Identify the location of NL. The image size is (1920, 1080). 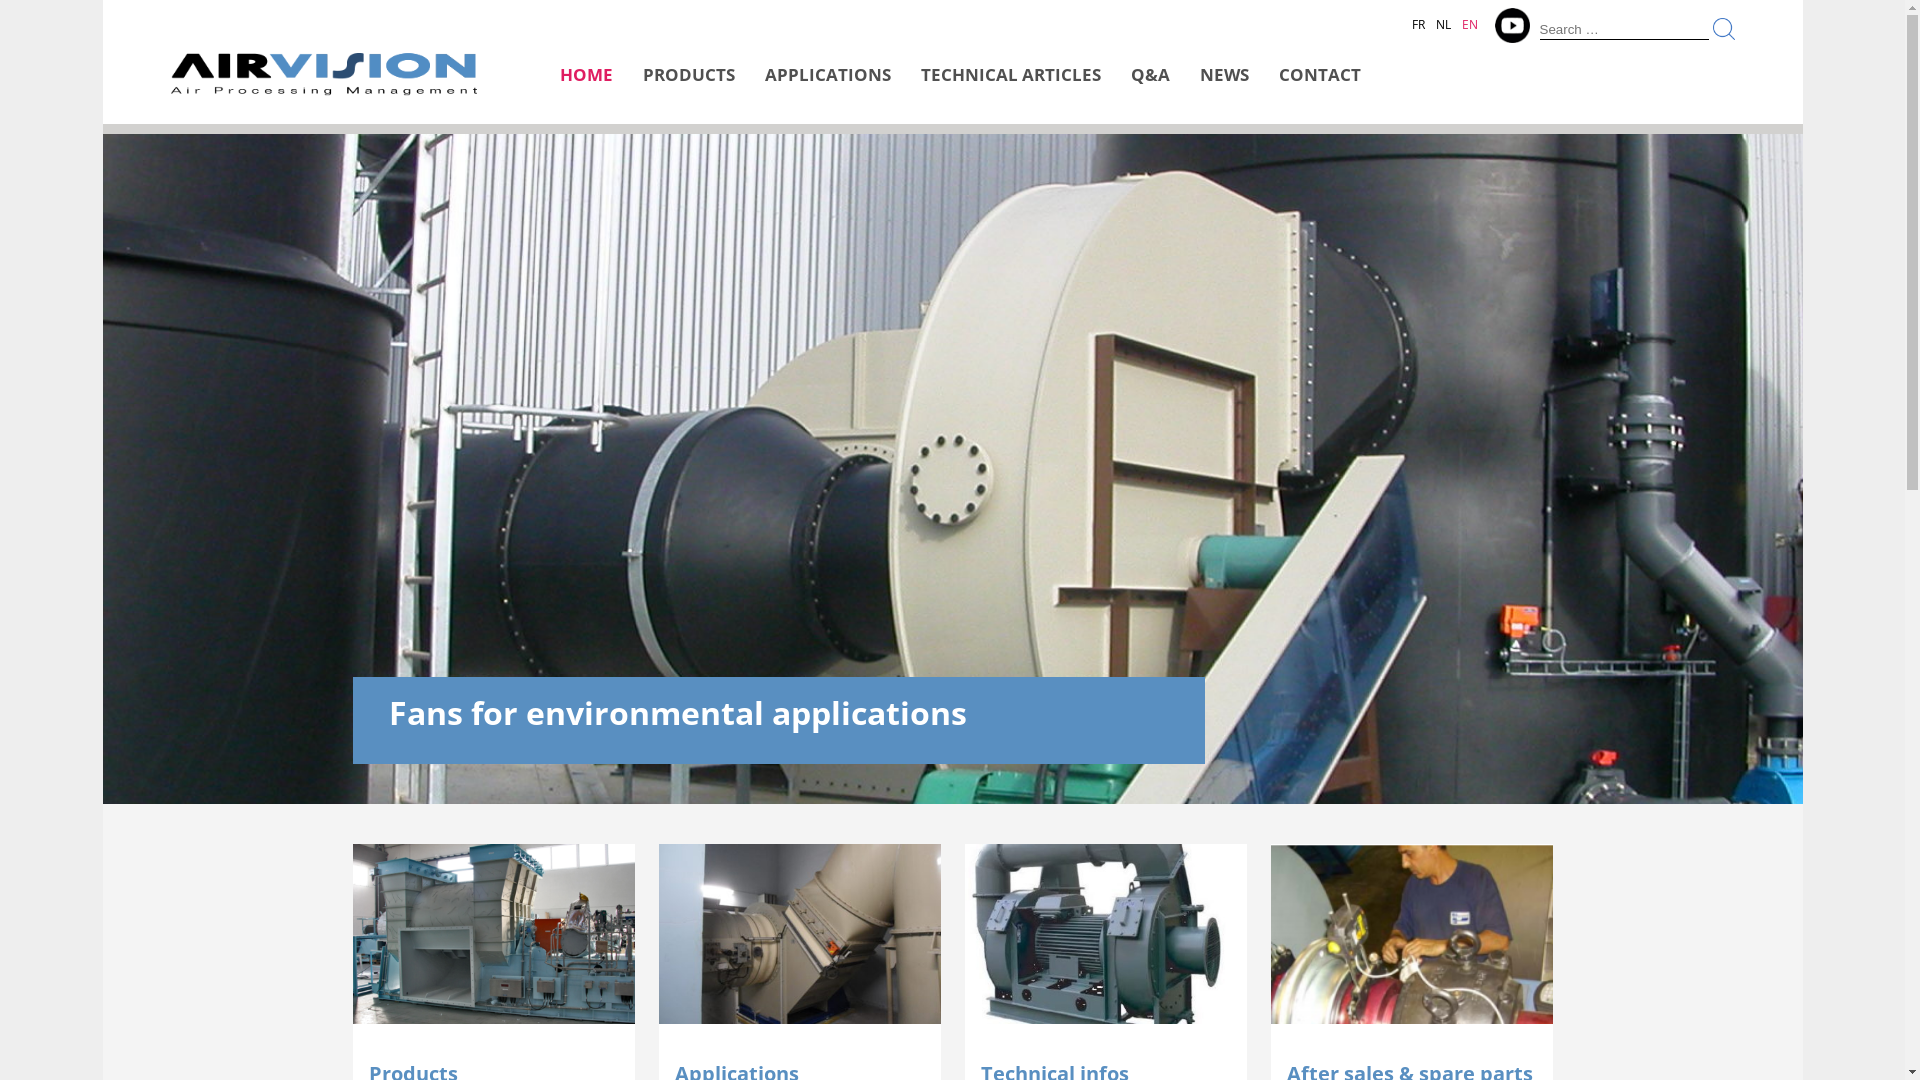
(1444, 22).